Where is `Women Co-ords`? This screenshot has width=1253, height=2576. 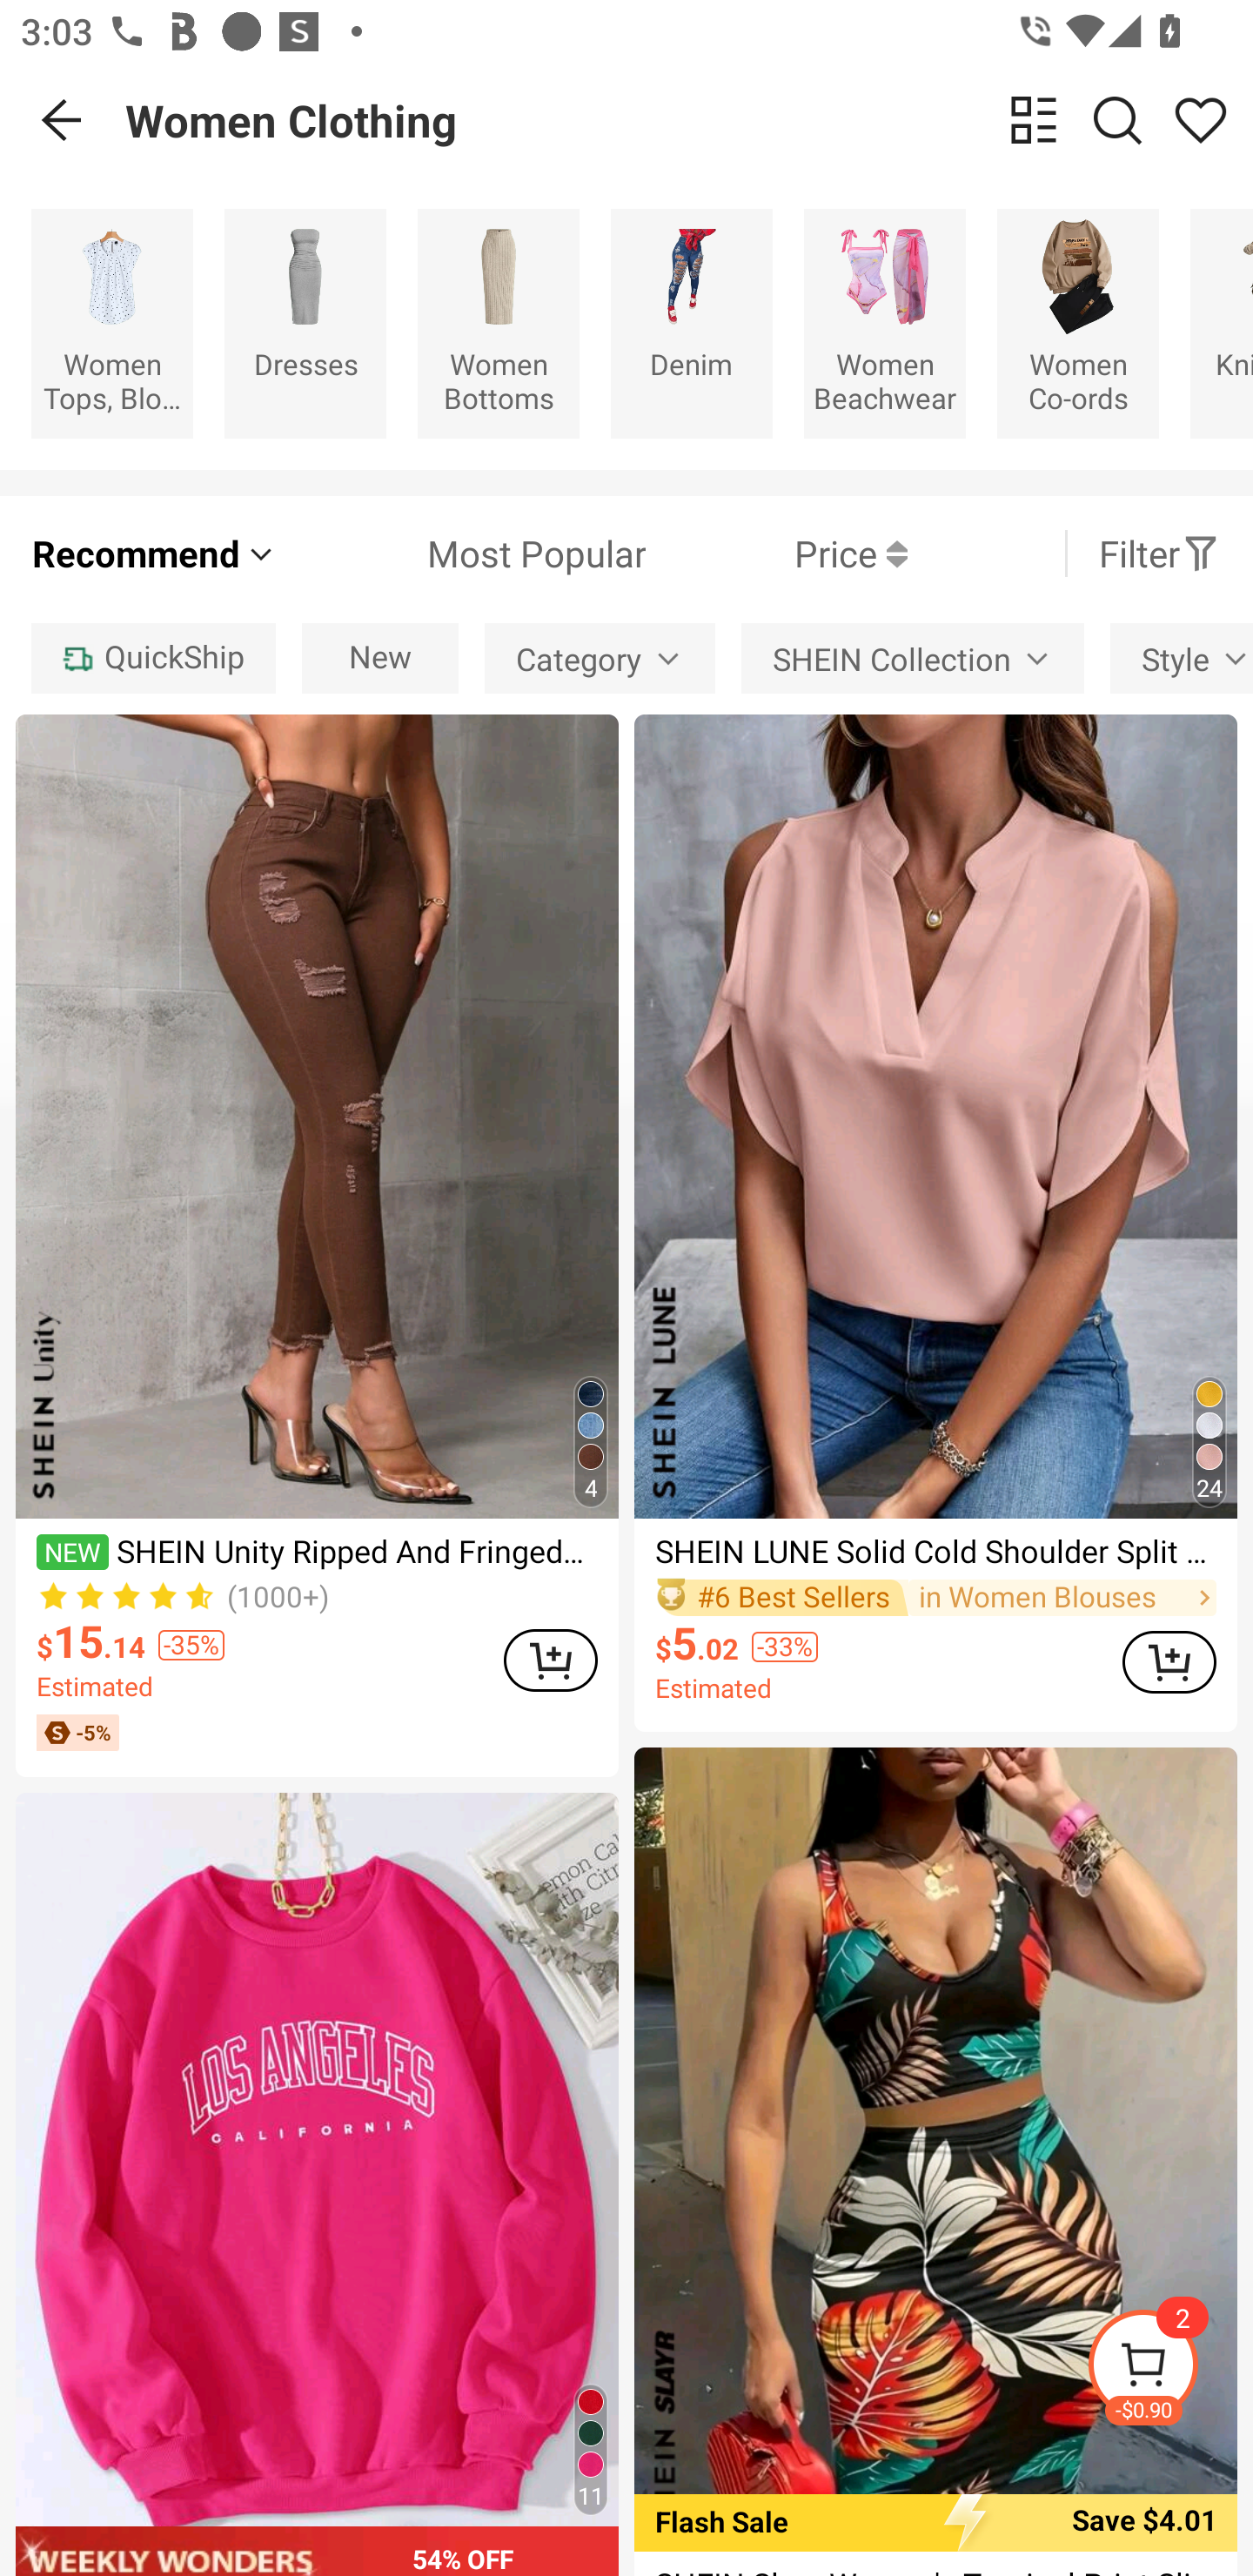 Women Co-ords is located at coordinates (1078, 323).